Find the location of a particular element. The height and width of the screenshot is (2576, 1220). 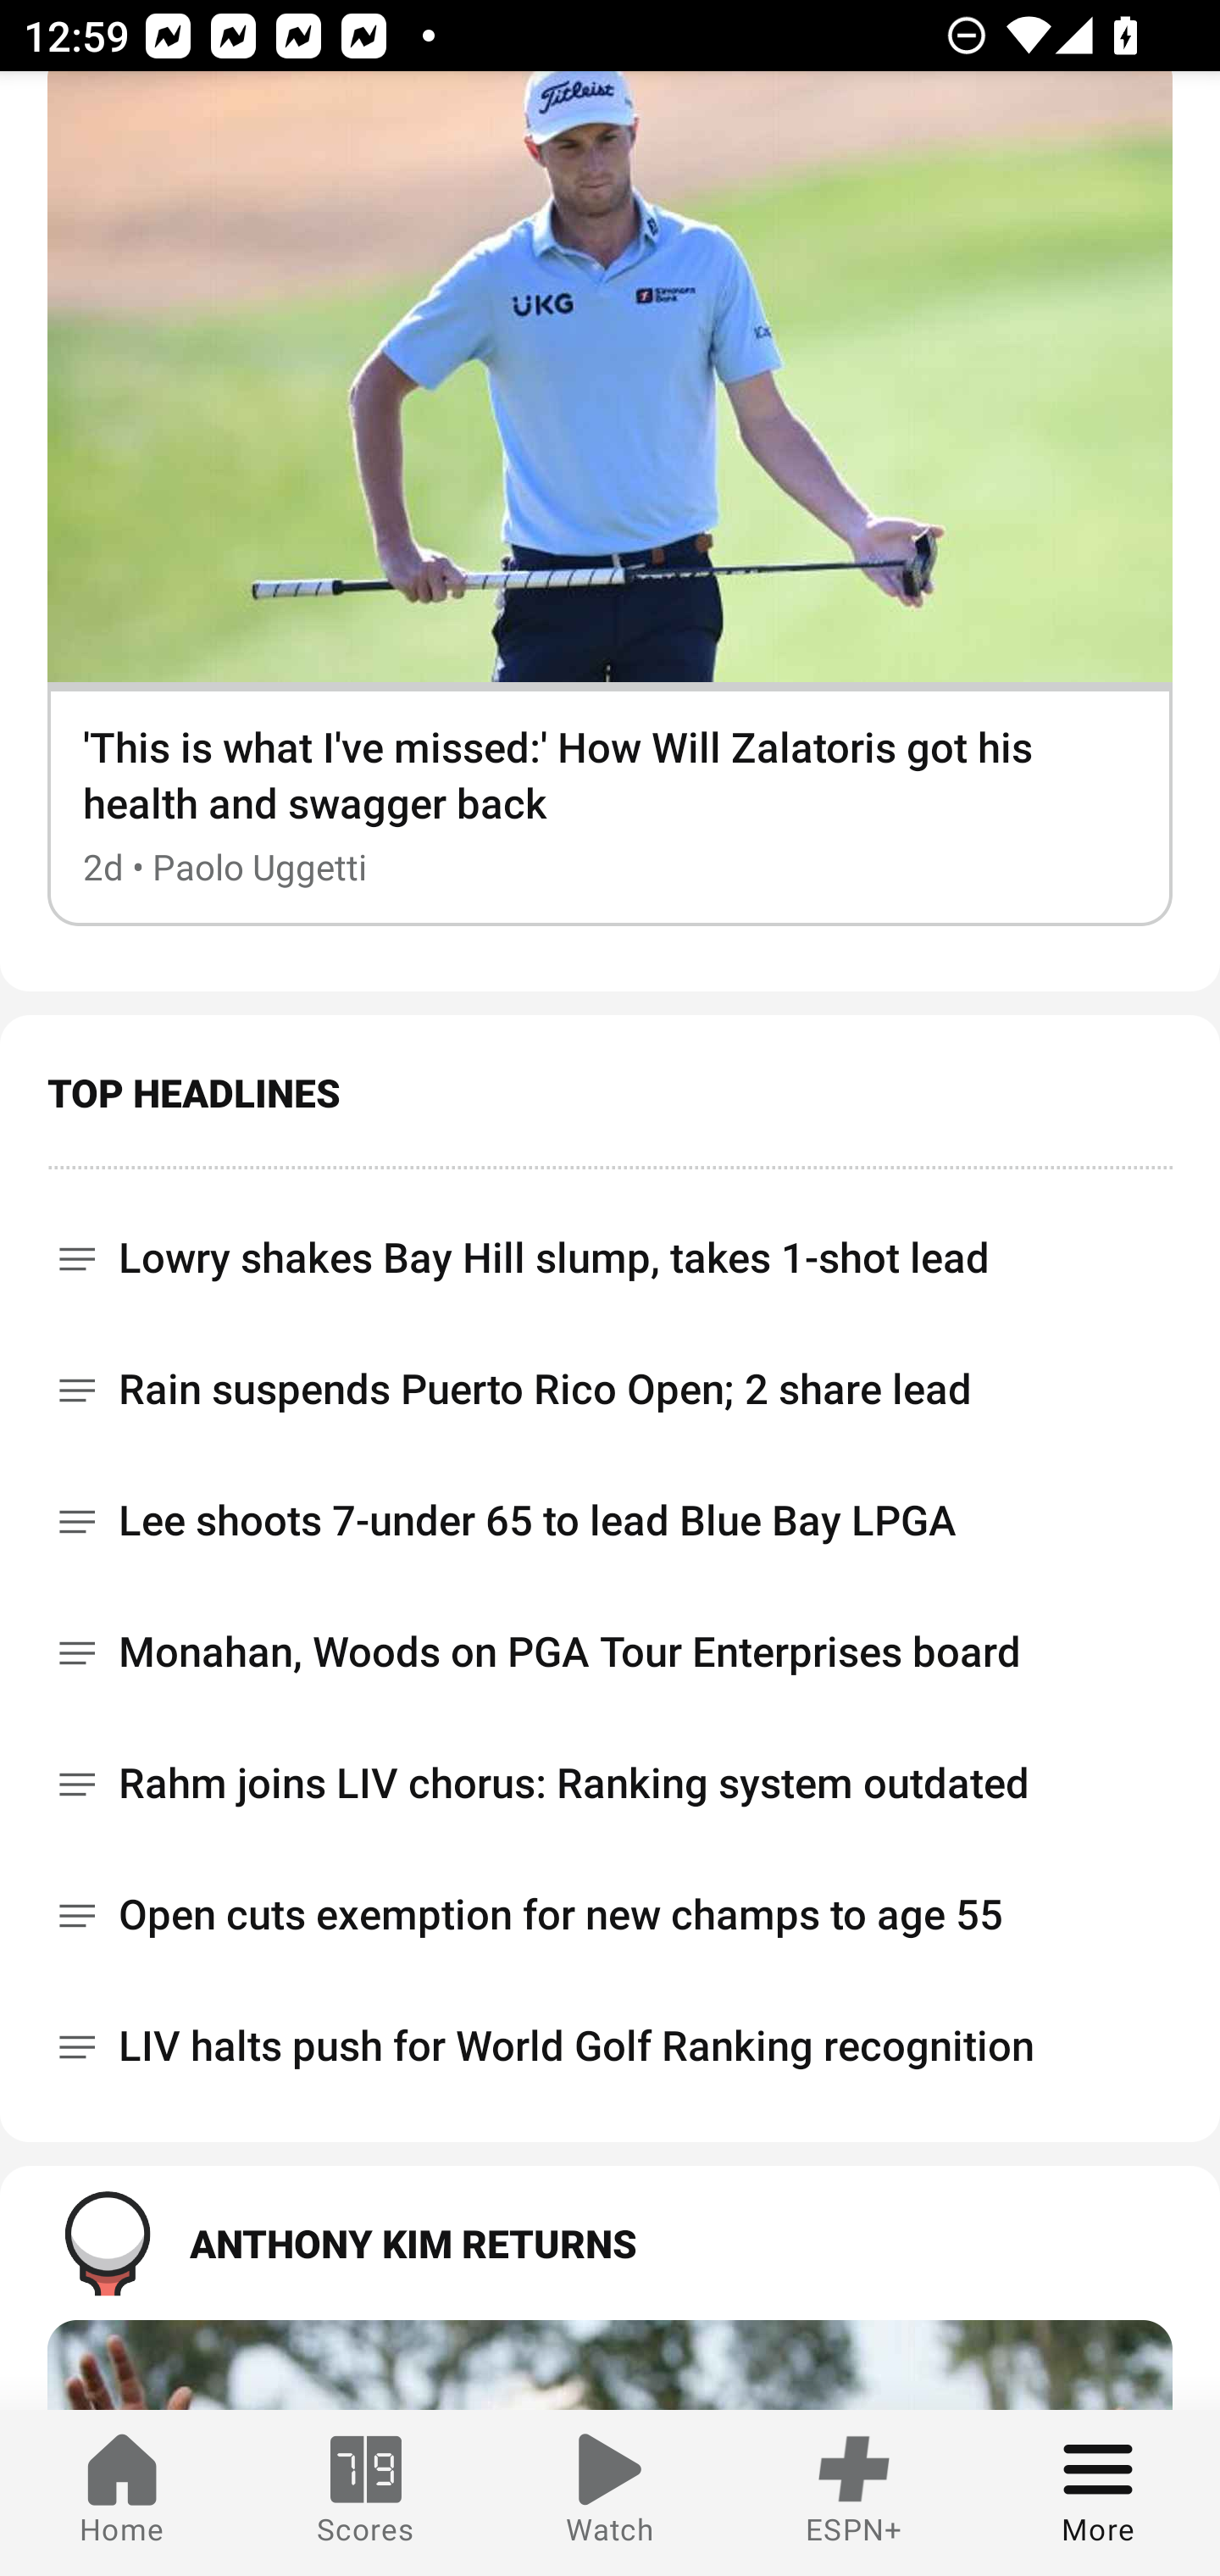

ESPN+ is located at coordinates (854, 2493).